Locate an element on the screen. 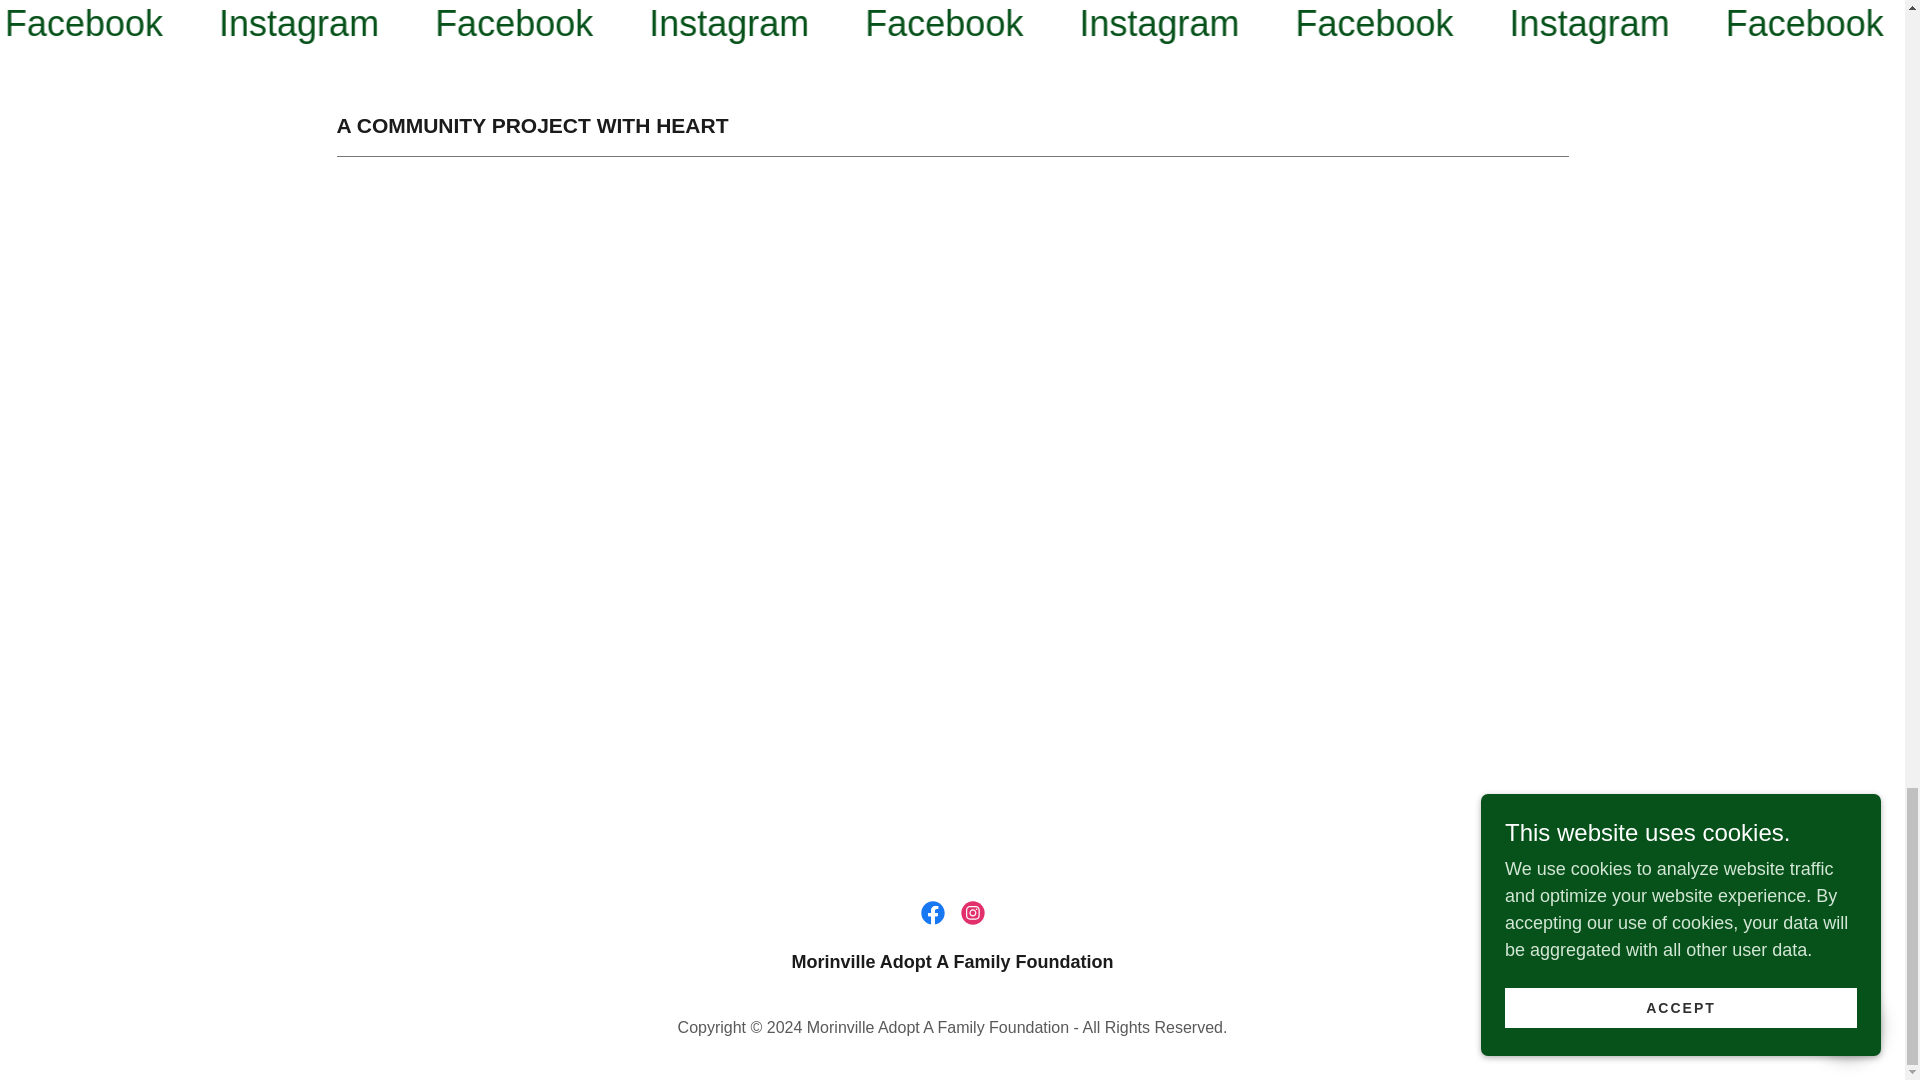 The height and width of the screenshot is (1080, 1920). Facebook is located at coordinates (906, 24).